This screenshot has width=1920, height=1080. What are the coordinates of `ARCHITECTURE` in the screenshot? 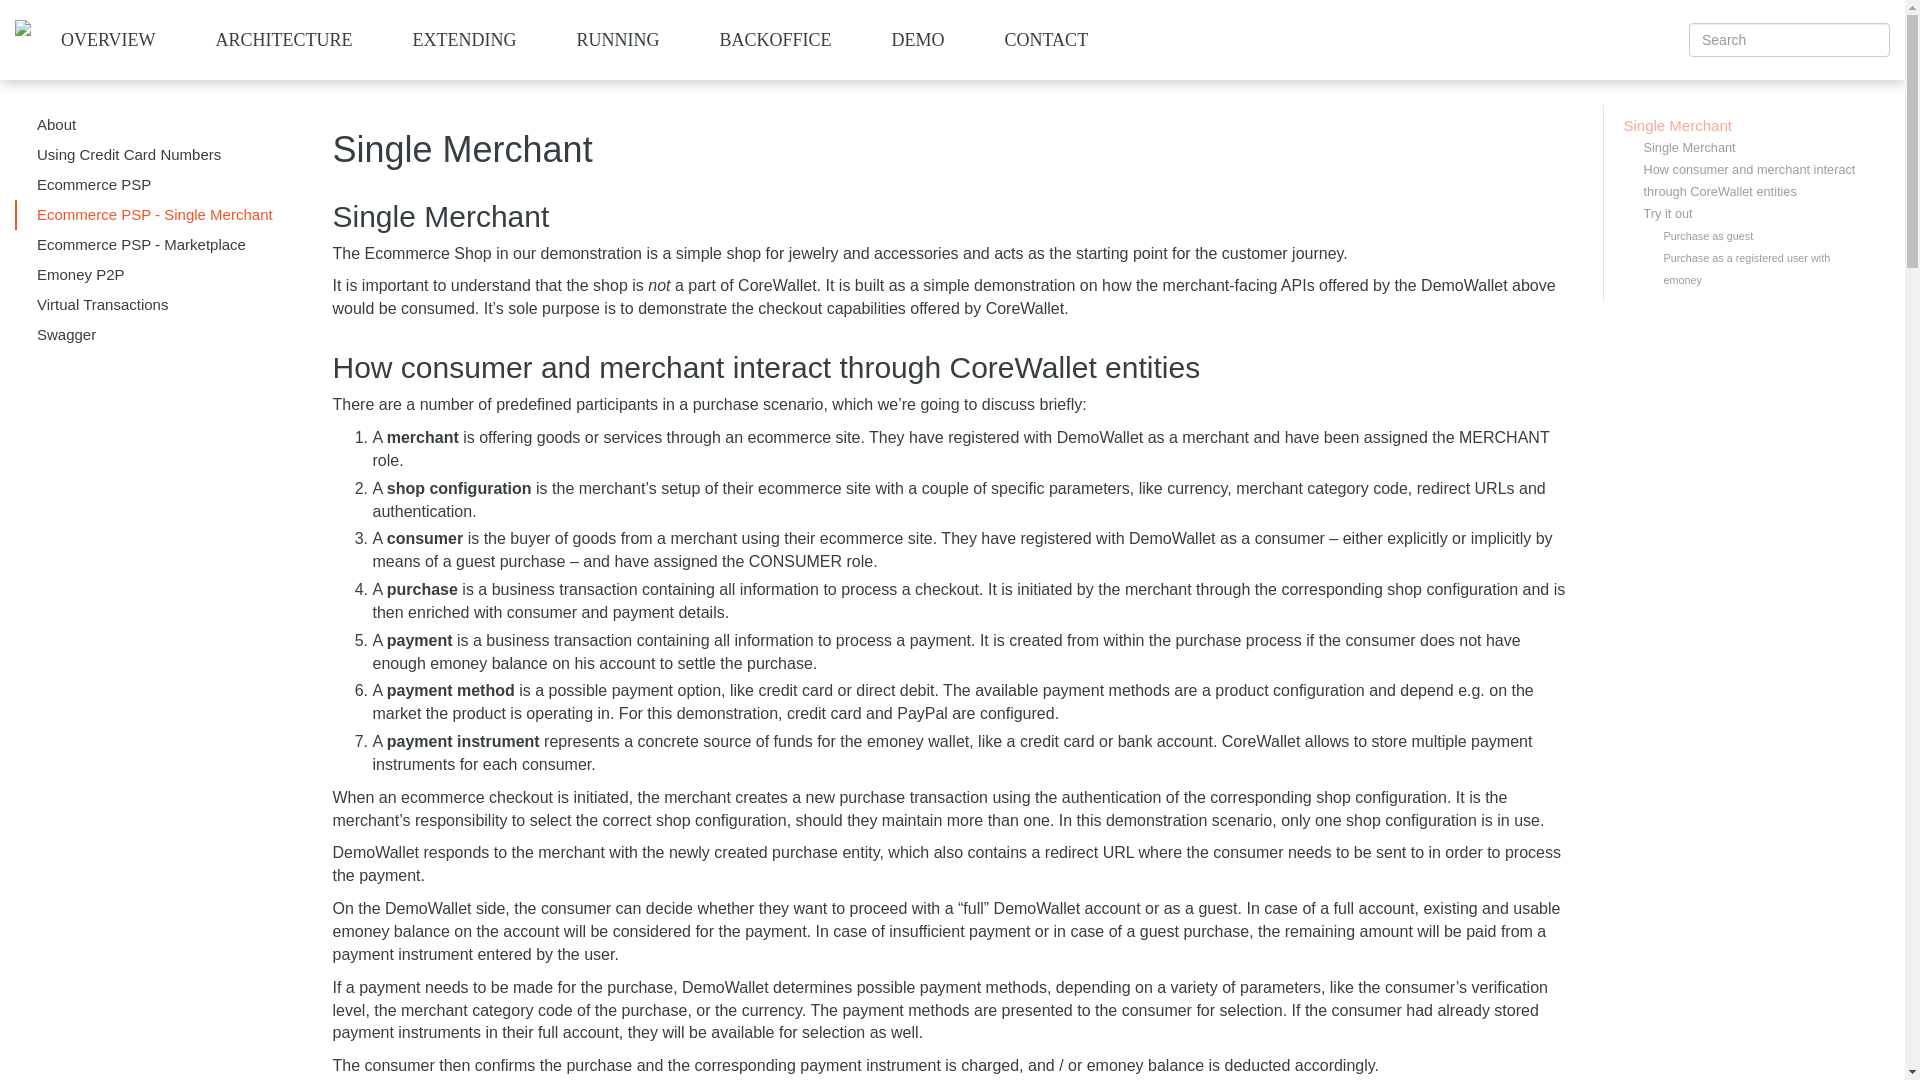 It's located at (284, 40).